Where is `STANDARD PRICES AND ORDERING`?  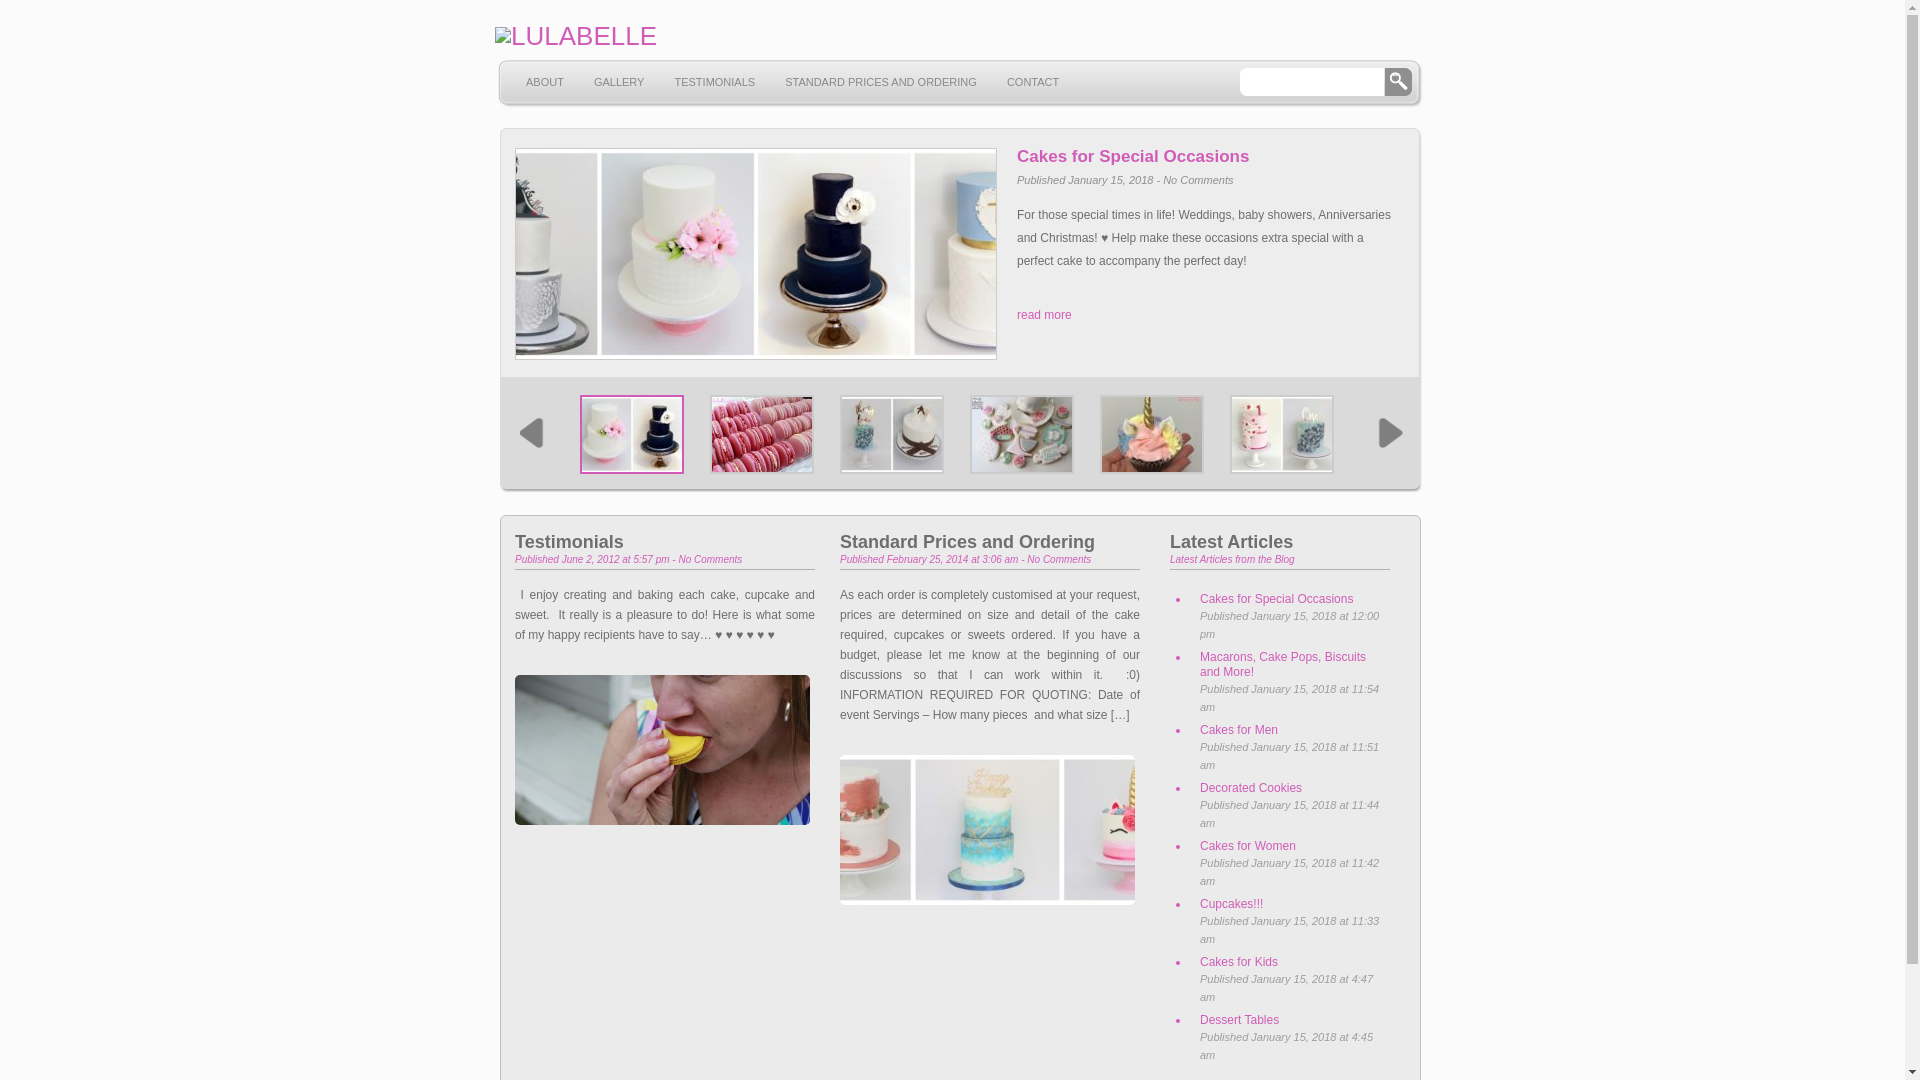 STANDARD PRICES AND ORDERING is located at coordinates (881, 94).